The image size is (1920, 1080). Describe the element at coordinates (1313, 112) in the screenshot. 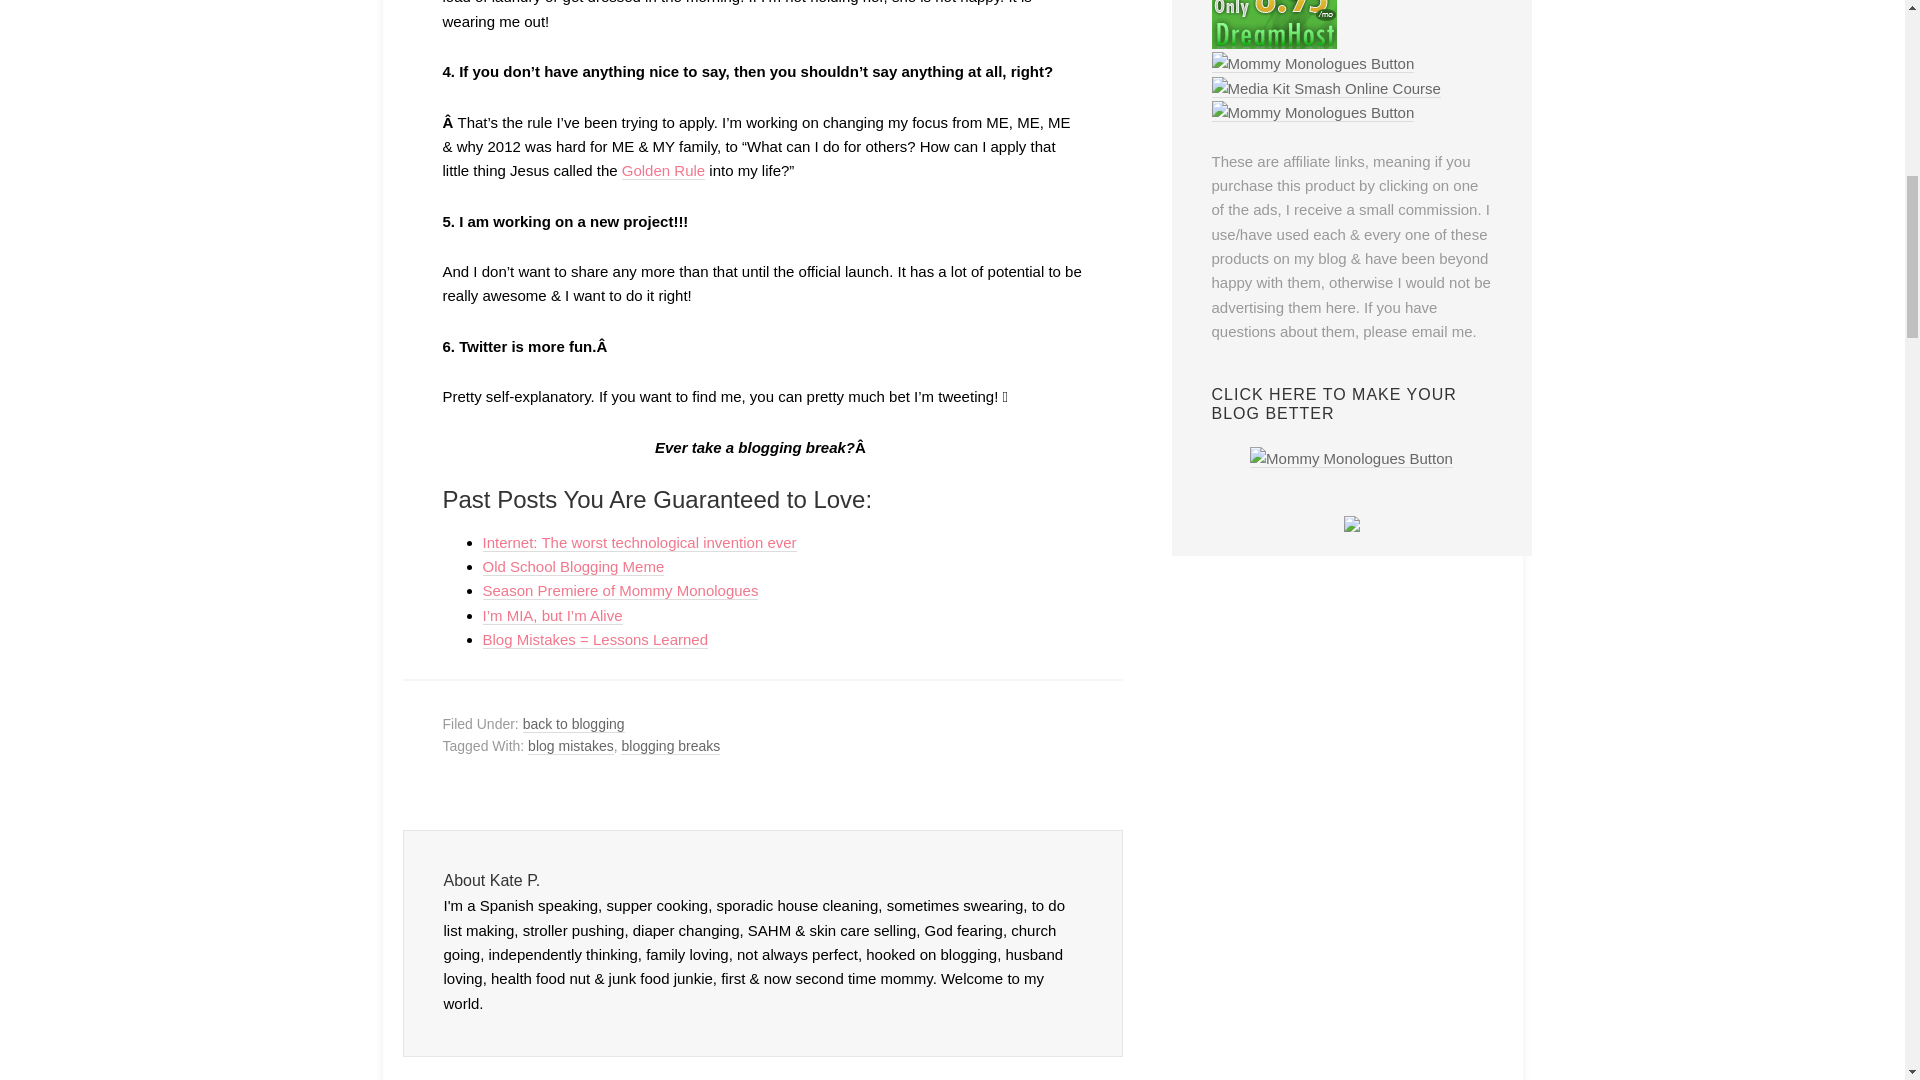

I see `Mommy Monologues` at that location.